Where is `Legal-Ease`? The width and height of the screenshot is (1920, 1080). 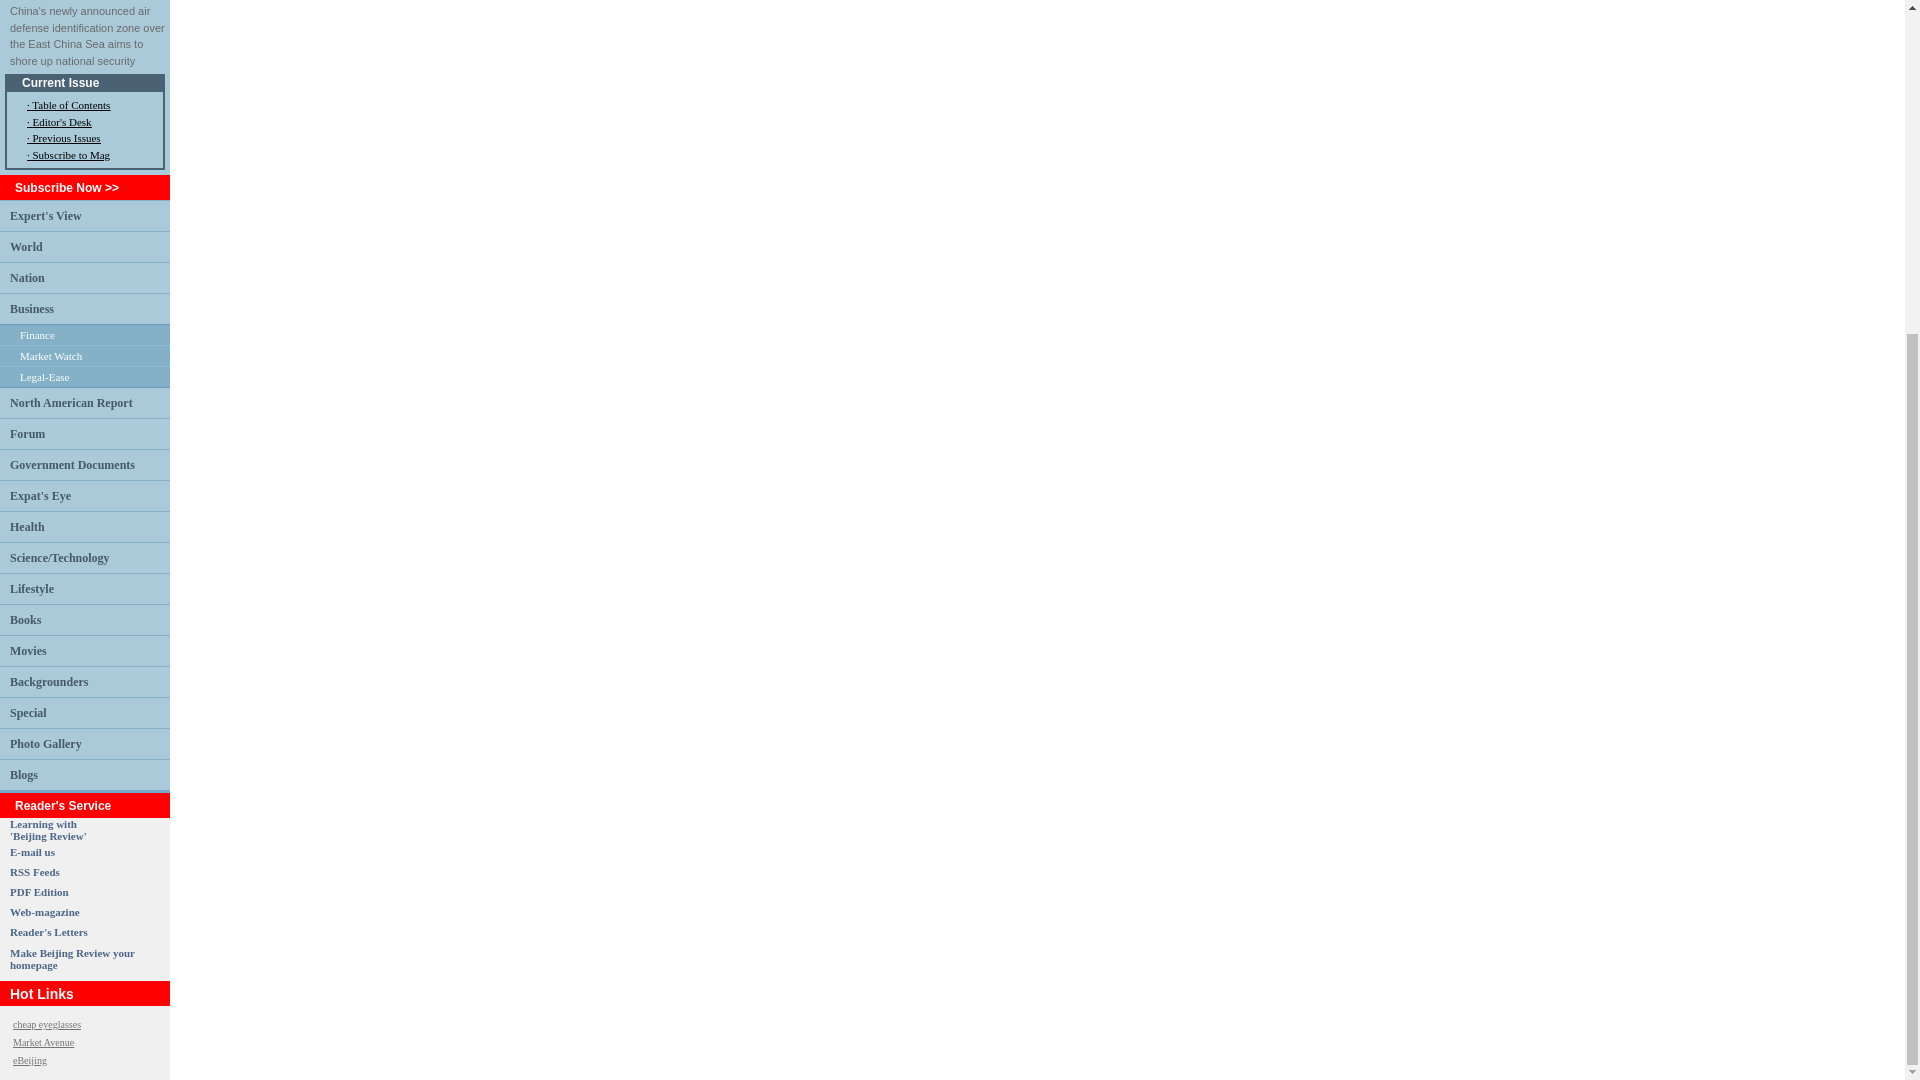
Legal-Ease is located at coordinates (50, 355).